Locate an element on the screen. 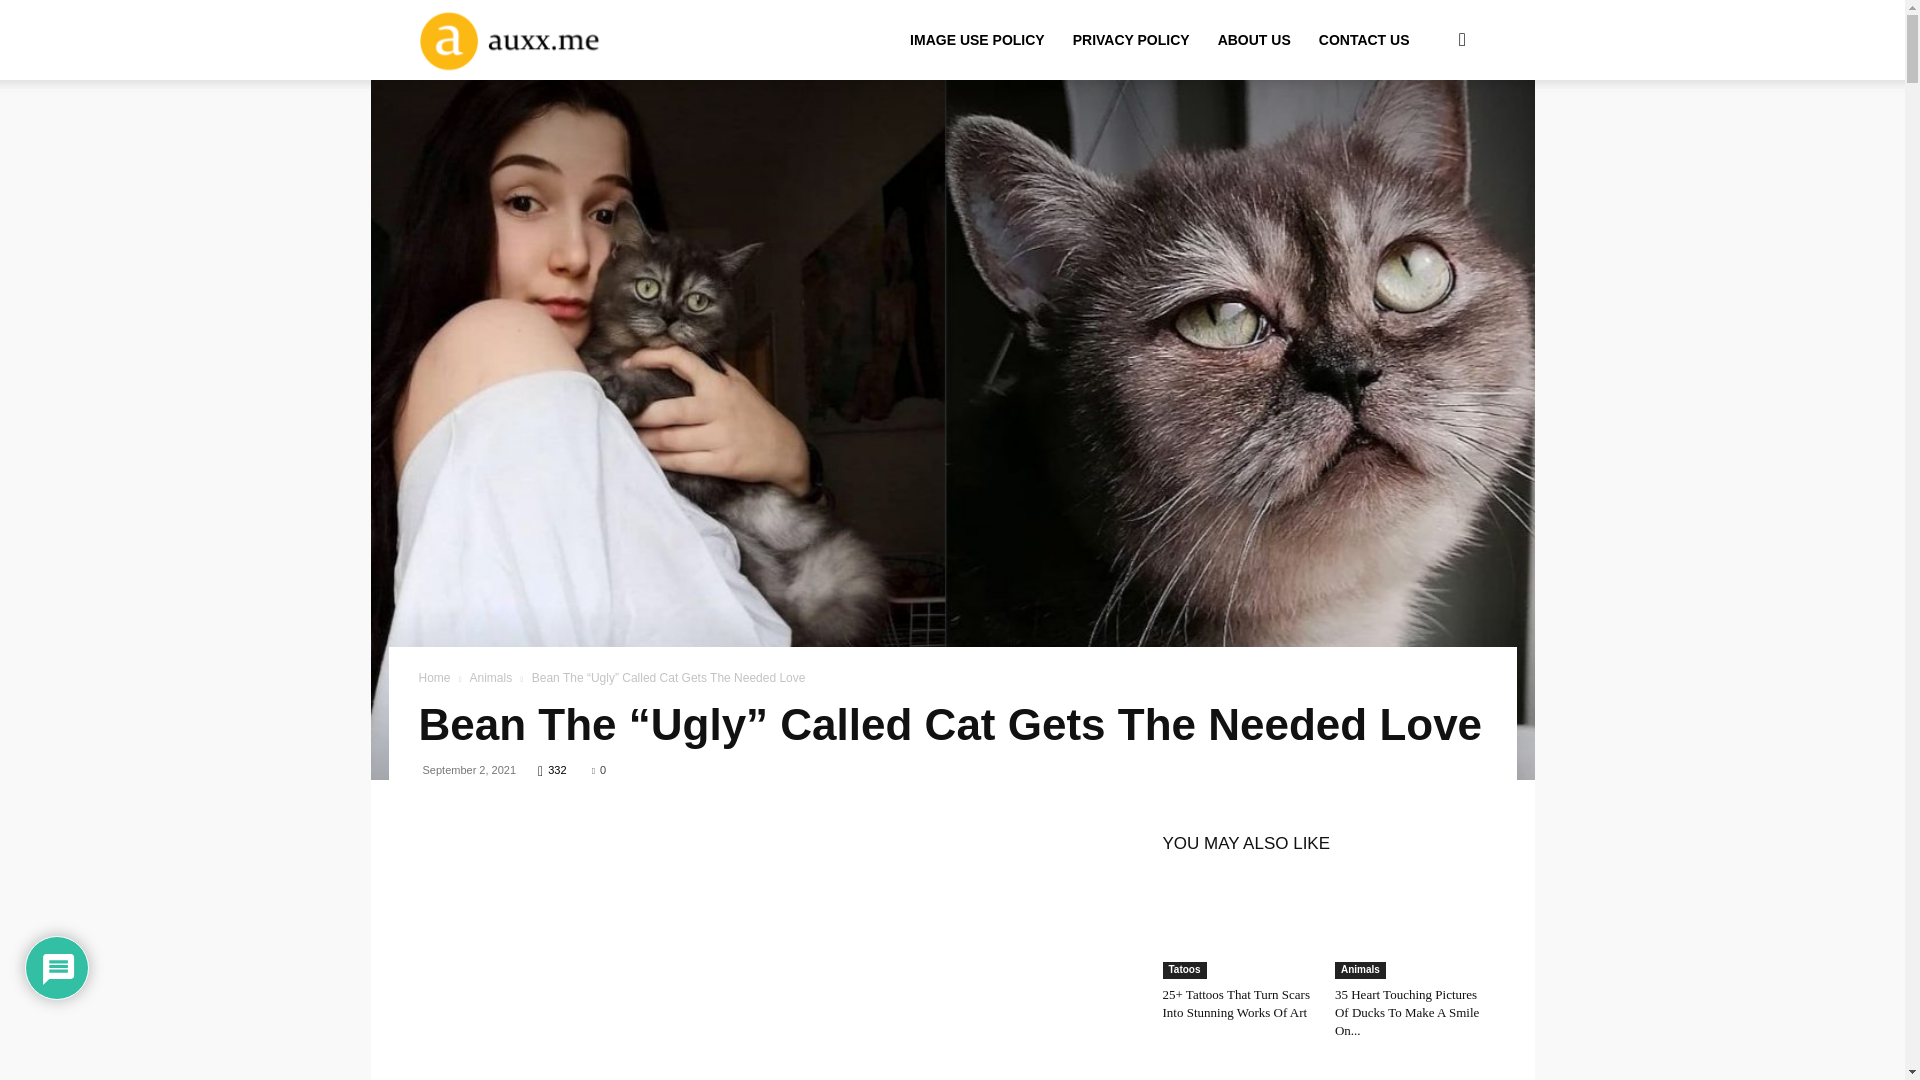 The width and height of the screenshot is (1920, 1080). ABOUT US is located at coordinates (1254, 40).